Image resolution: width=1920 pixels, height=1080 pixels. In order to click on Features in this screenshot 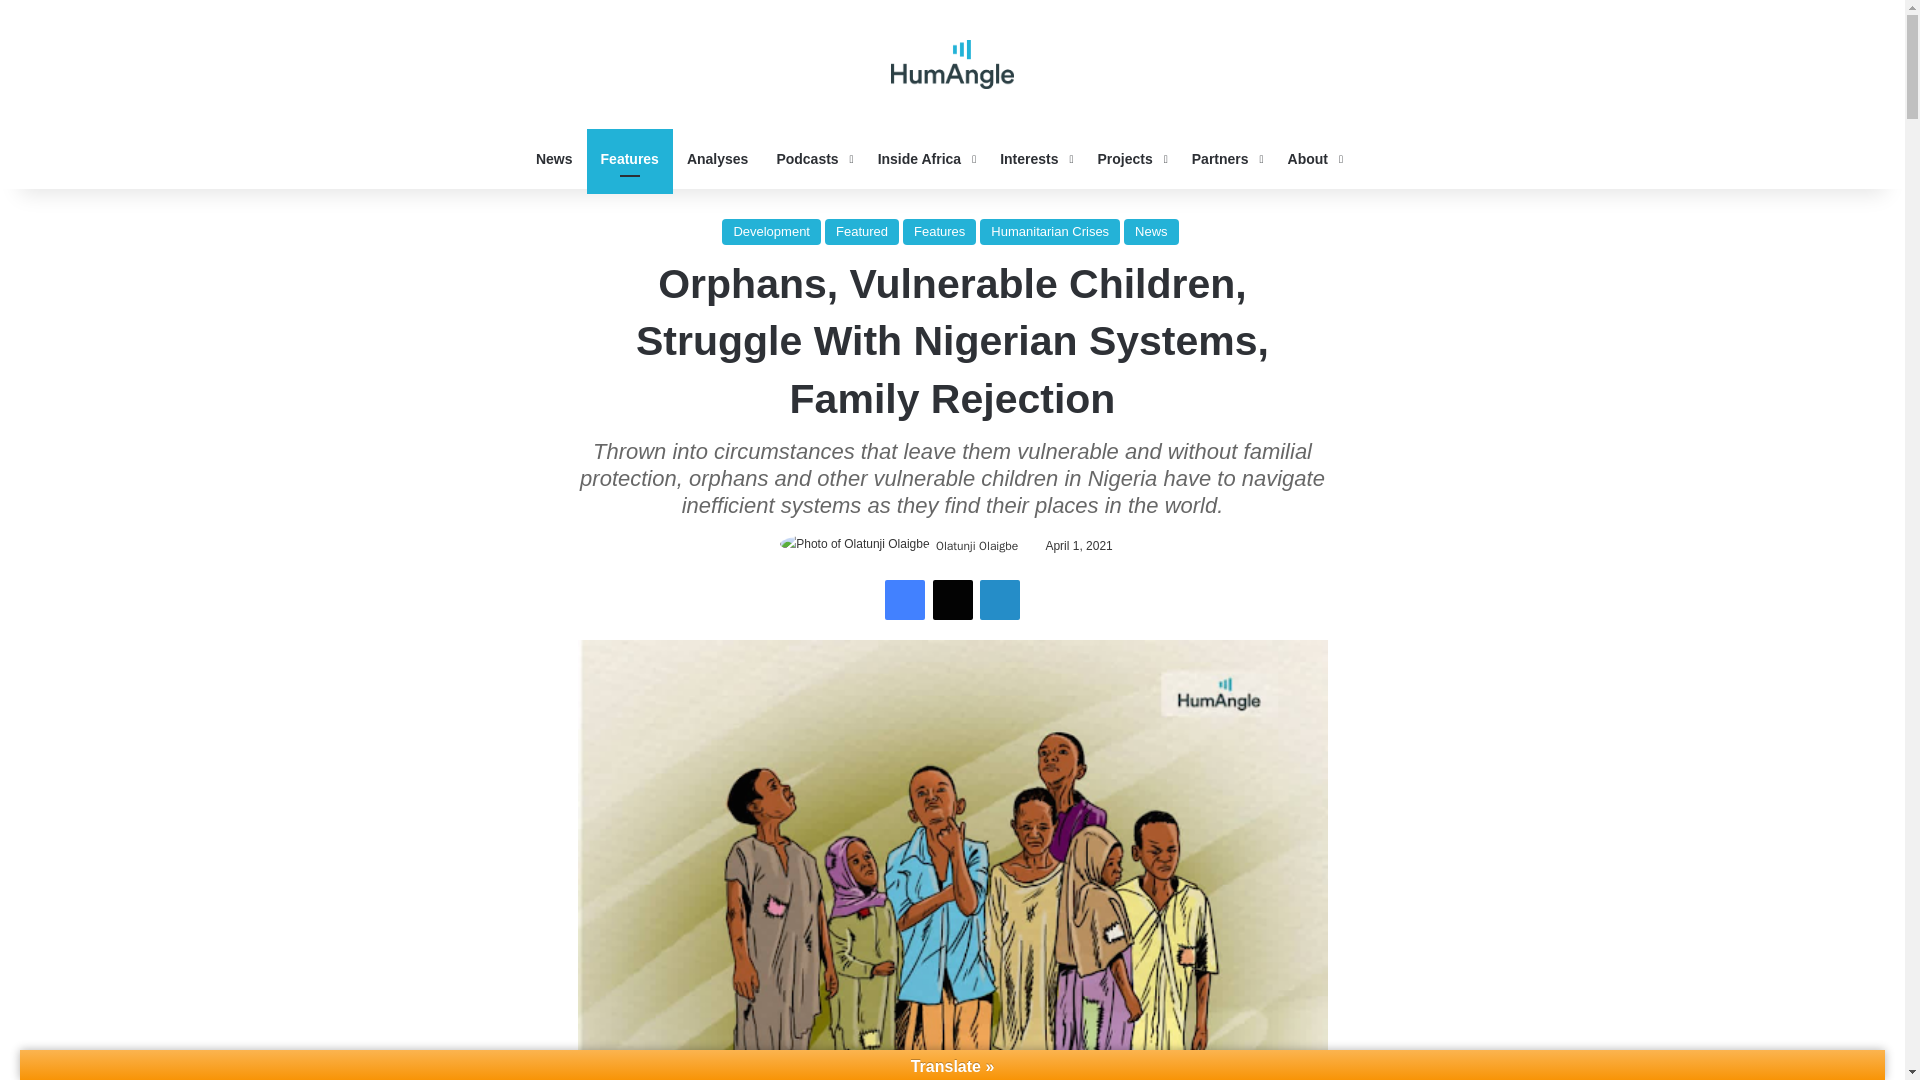, I will do `click(630, 158)`.